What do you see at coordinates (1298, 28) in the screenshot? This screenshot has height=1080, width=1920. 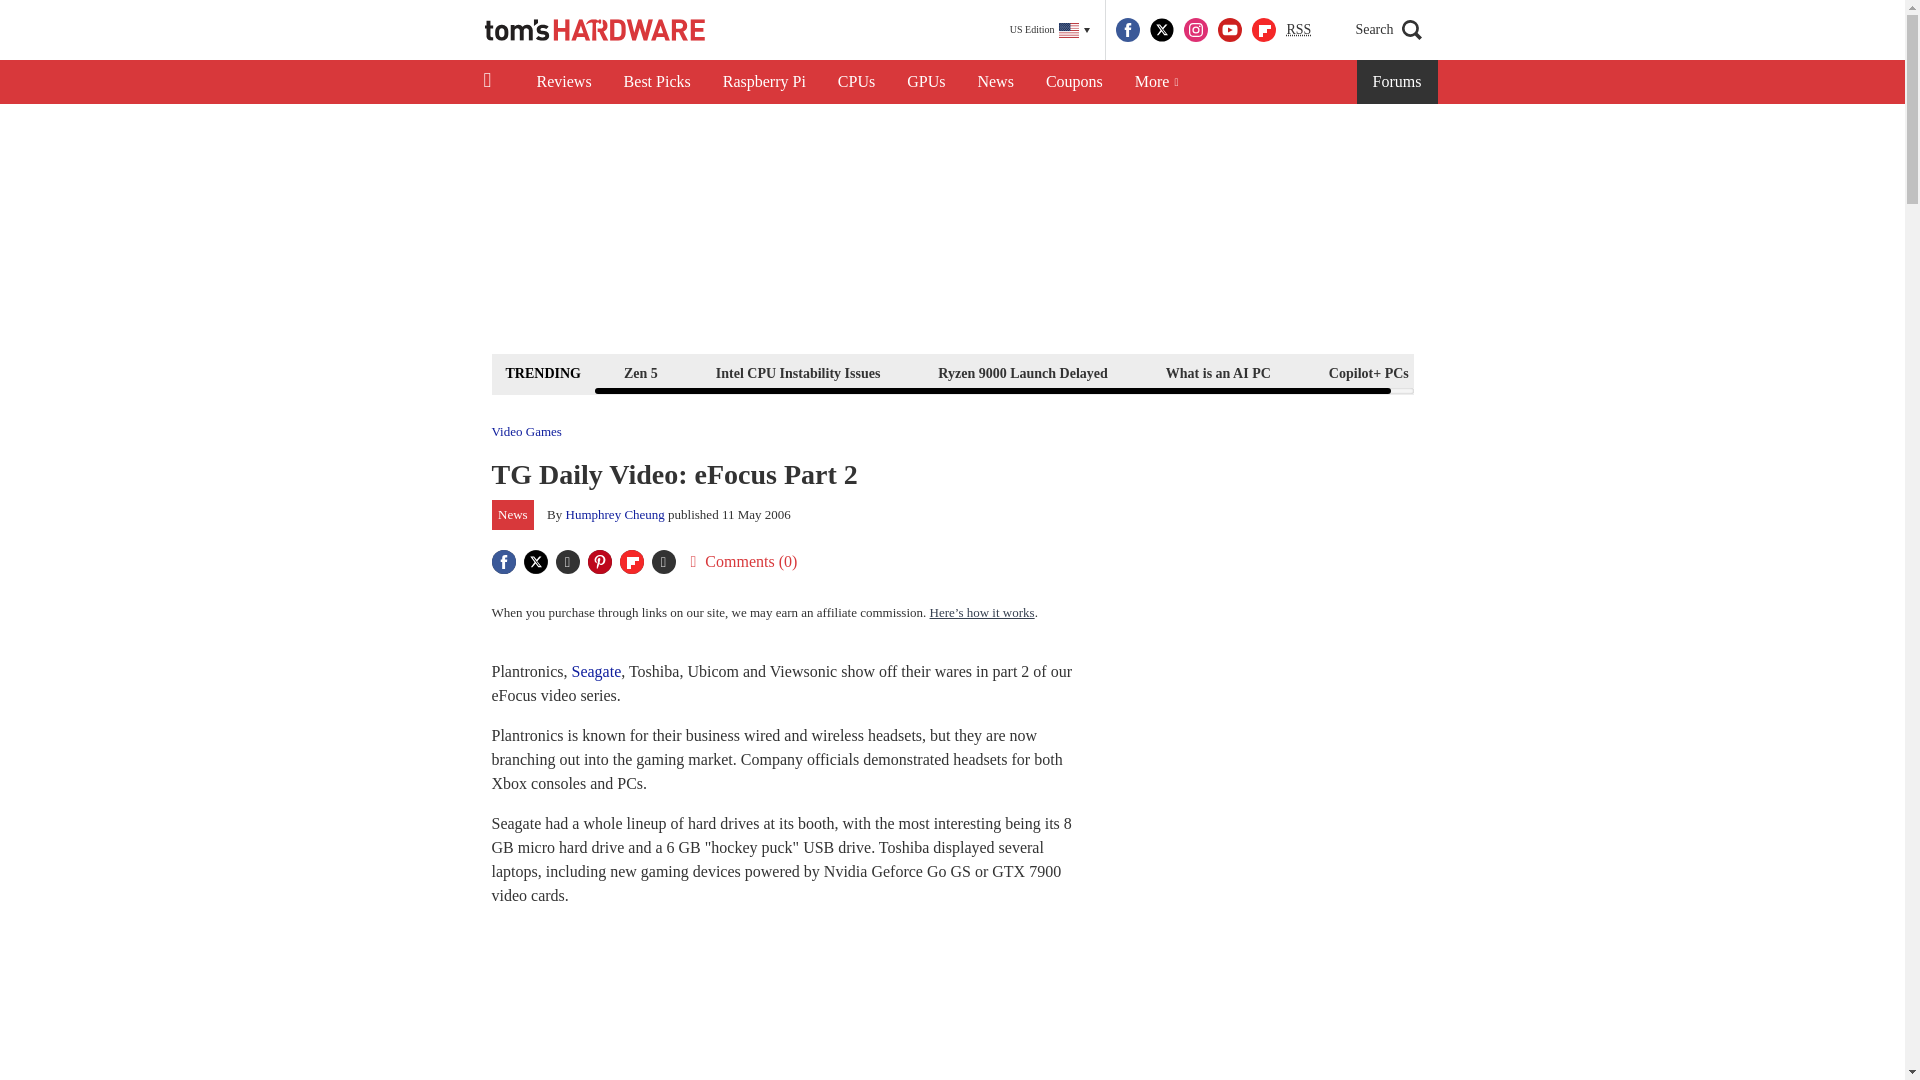 I see `Really Simple Syndication` at bounding box center [1298, 28].